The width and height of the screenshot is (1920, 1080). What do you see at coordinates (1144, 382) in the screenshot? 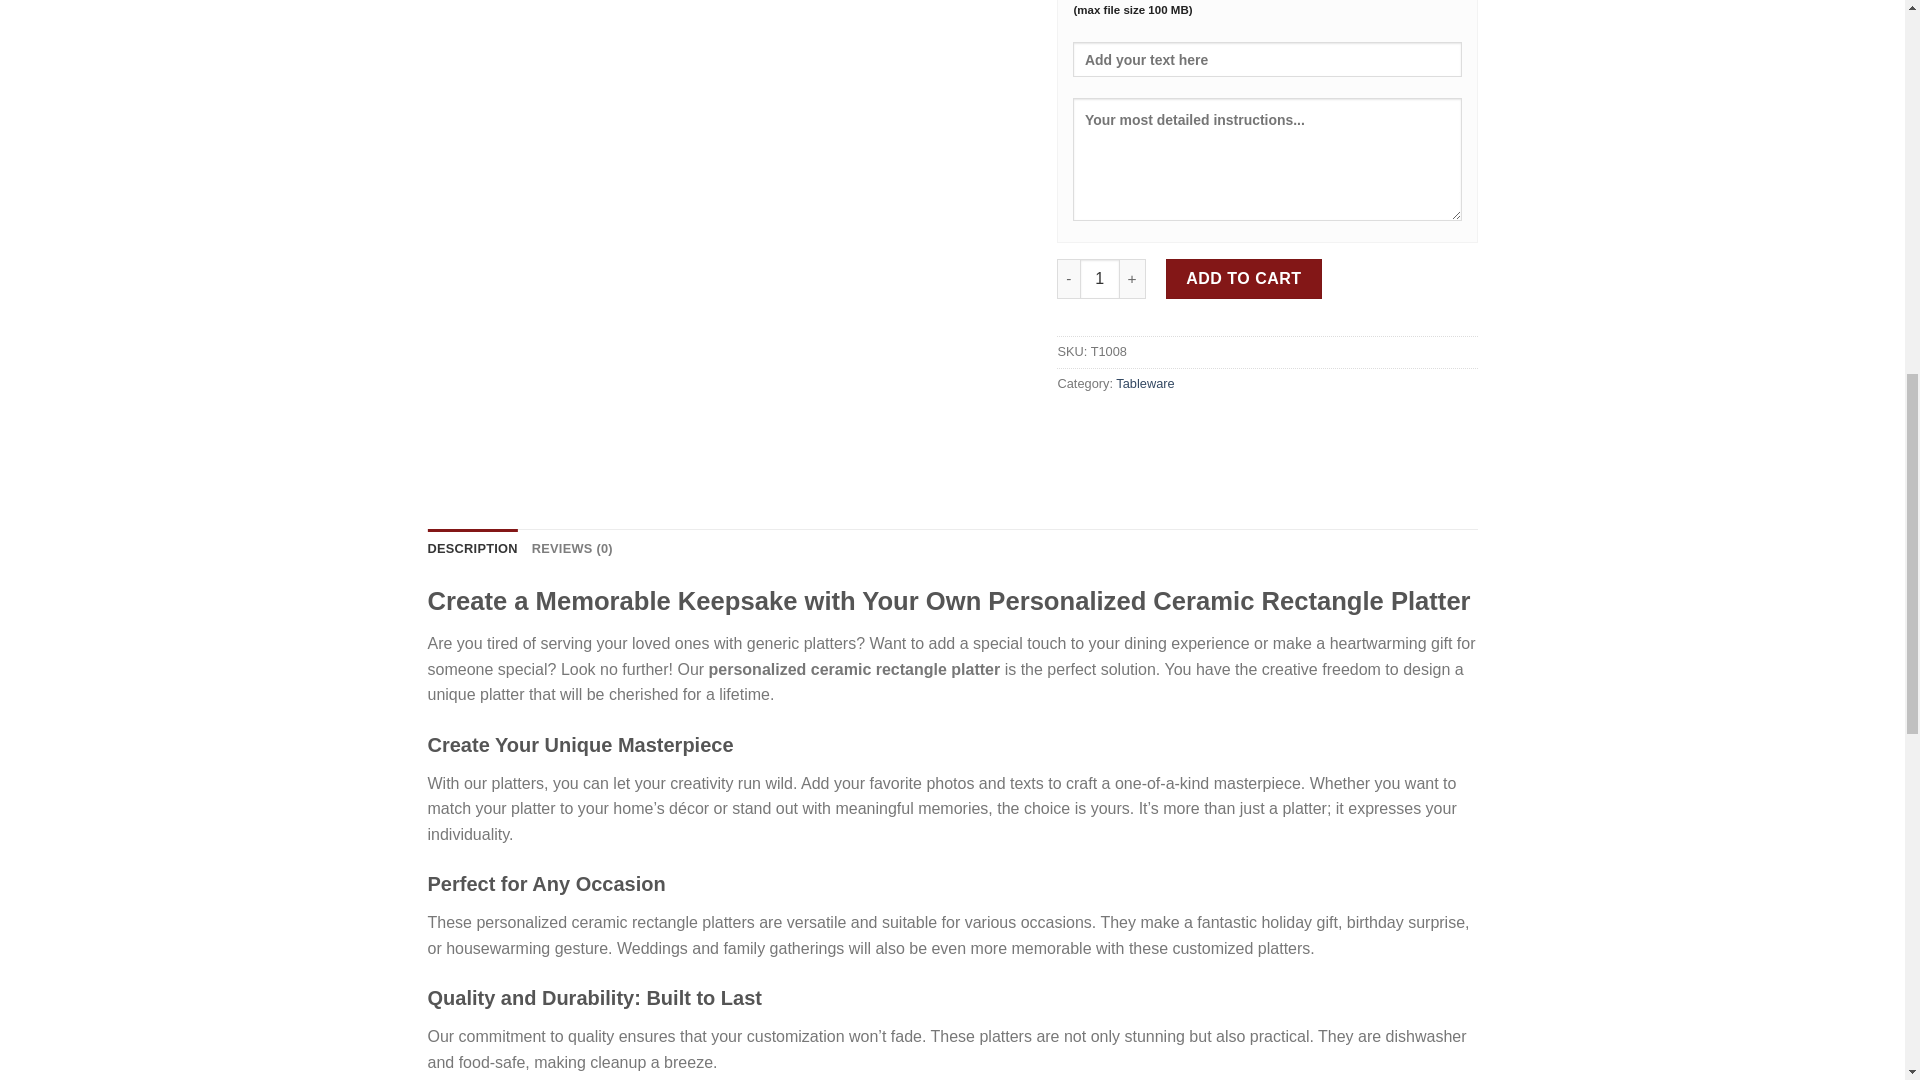
I see `Tableware` at bounding box center [1144, 382].